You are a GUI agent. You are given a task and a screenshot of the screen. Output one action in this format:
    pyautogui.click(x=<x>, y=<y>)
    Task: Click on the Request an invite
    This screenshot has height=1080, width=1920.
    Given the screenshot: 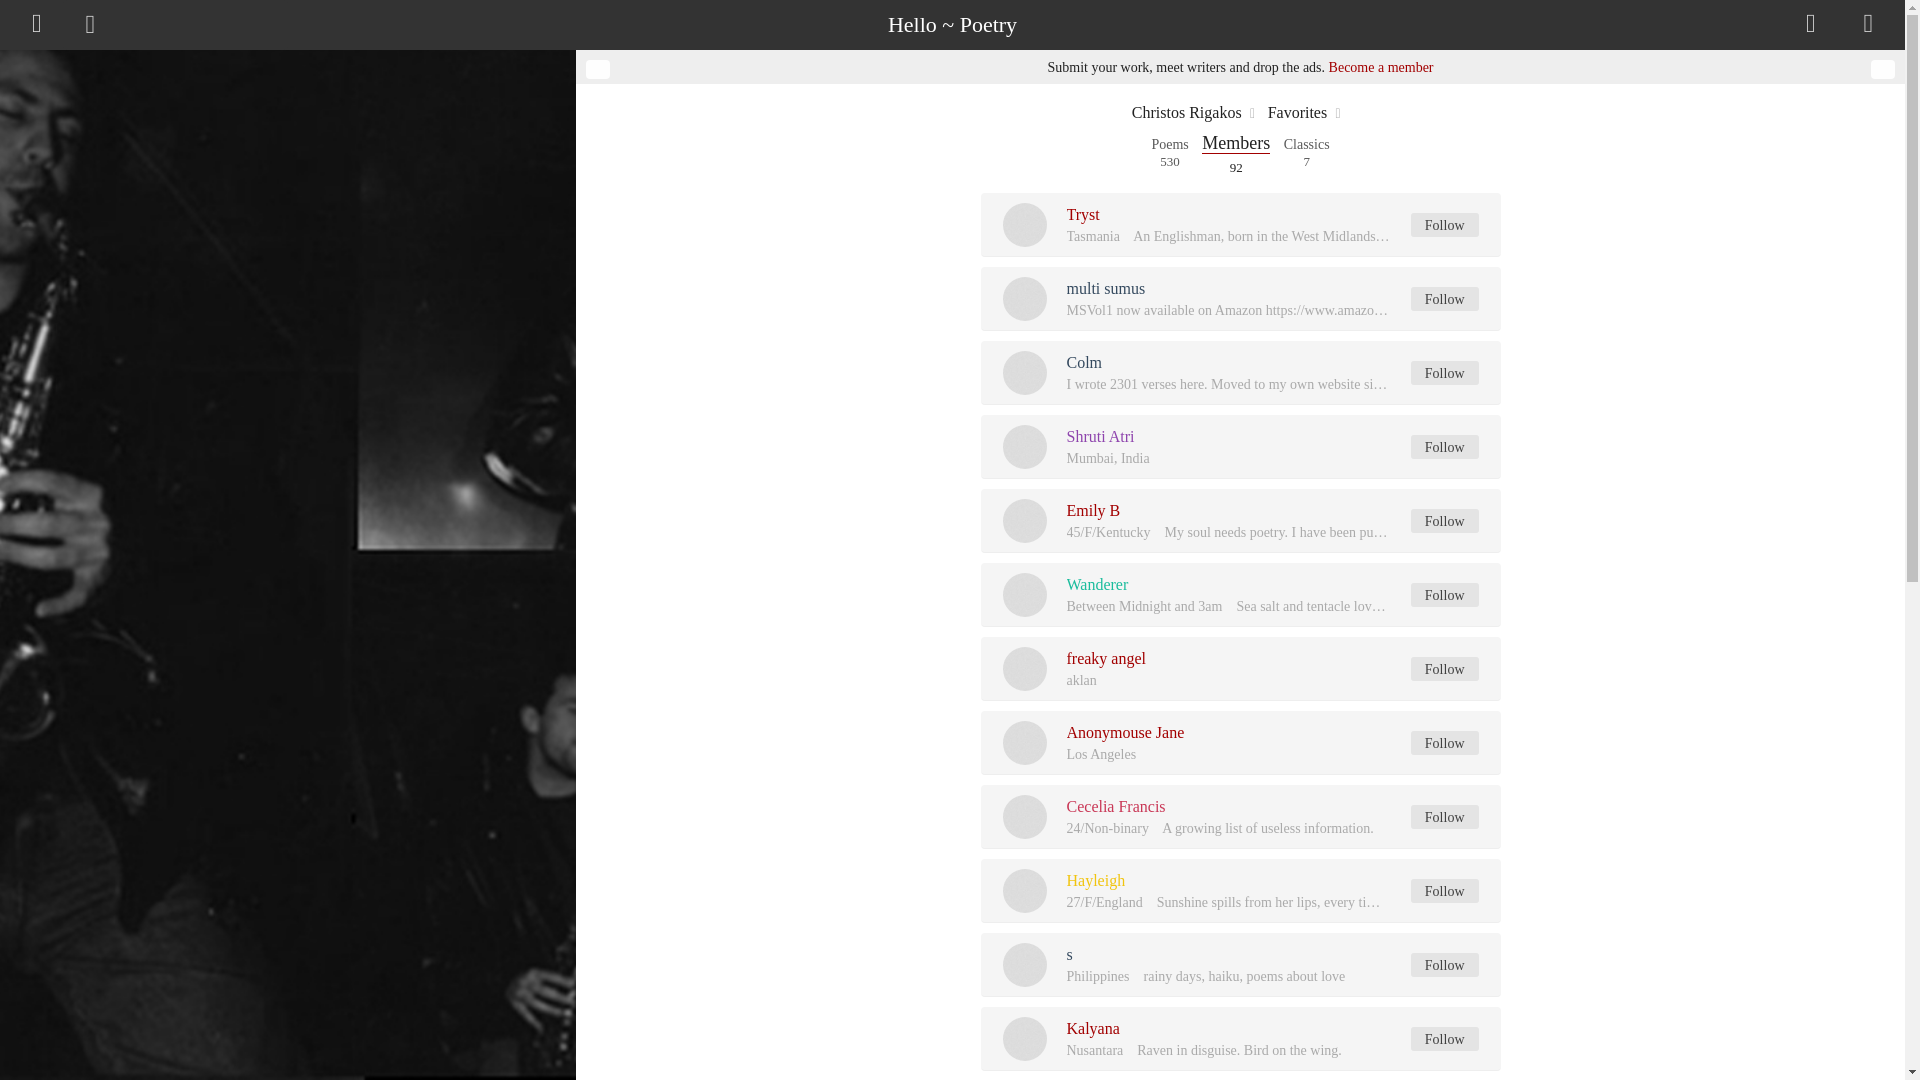 What is the action you would take?
    pyautogui.click(x=1307, y=146)
    